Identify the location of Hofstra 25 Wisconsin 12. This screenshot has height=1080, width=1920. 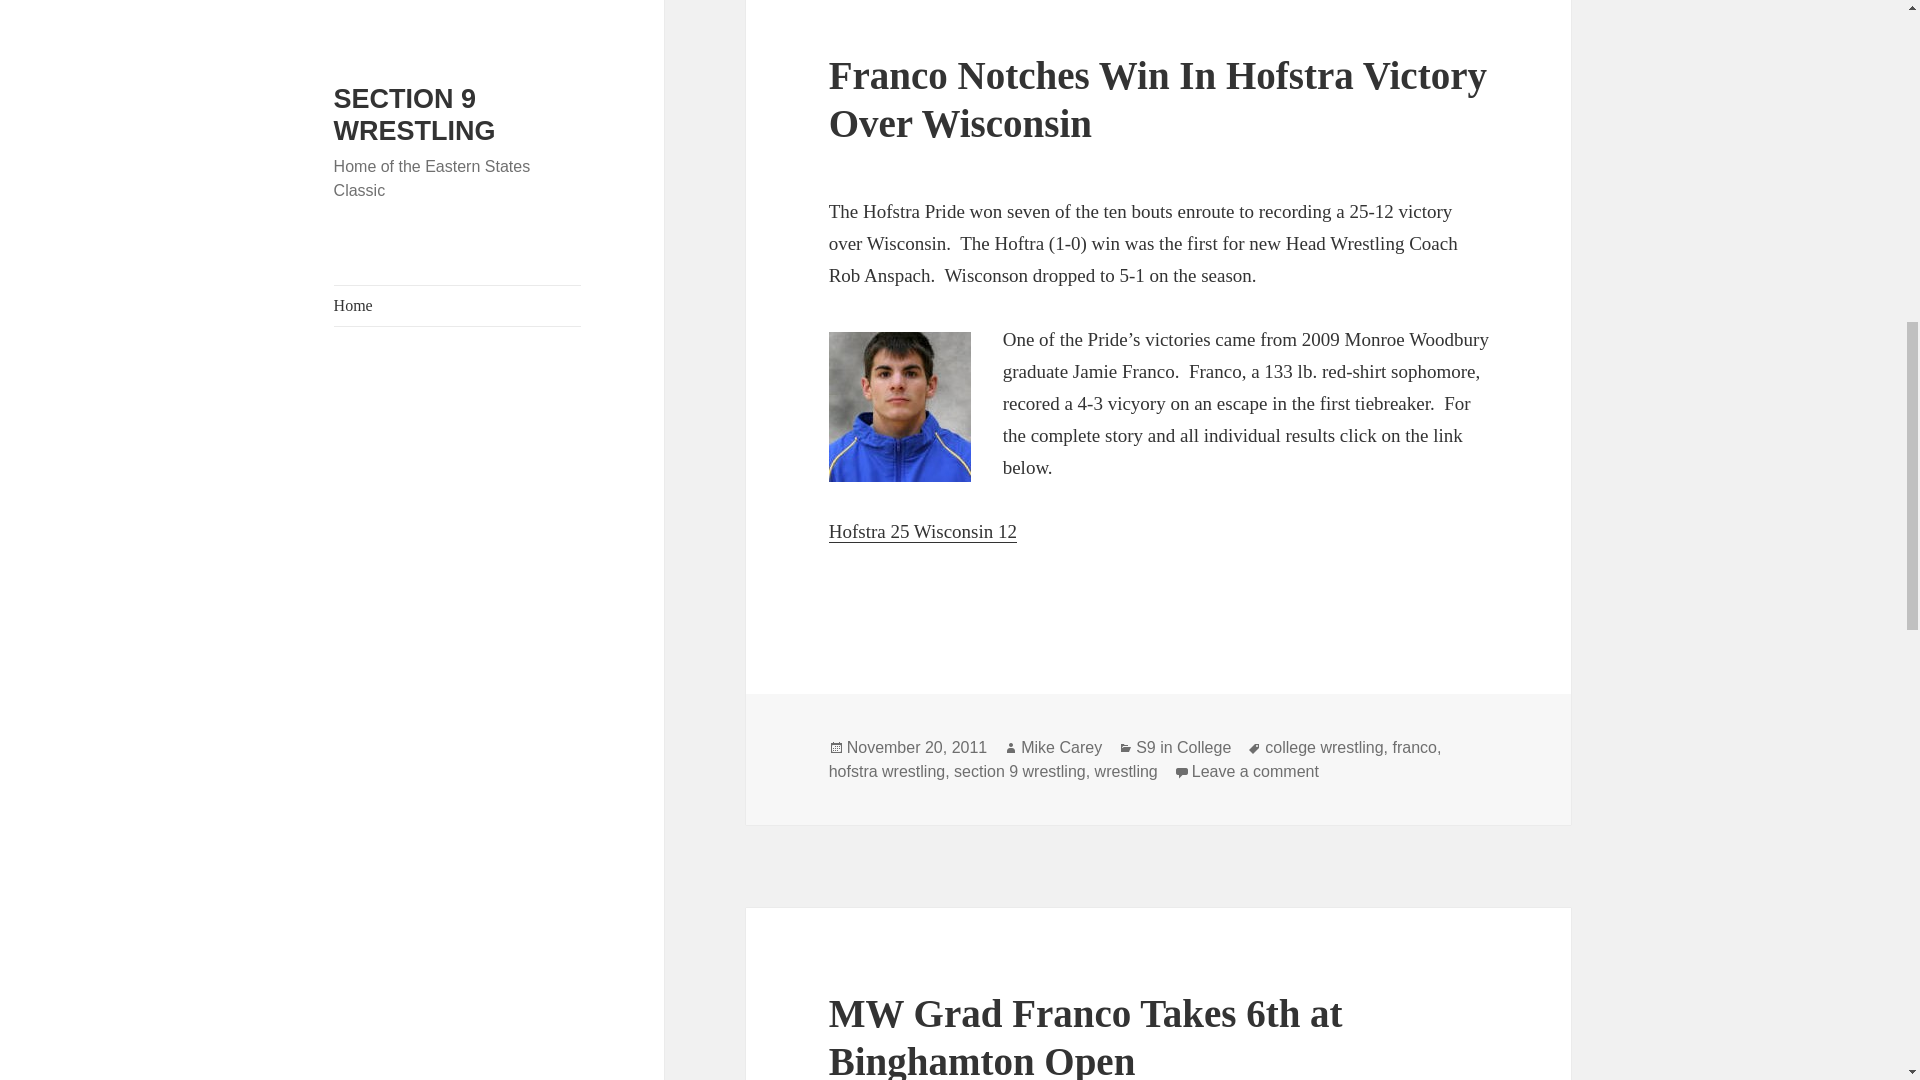
(923, 532).